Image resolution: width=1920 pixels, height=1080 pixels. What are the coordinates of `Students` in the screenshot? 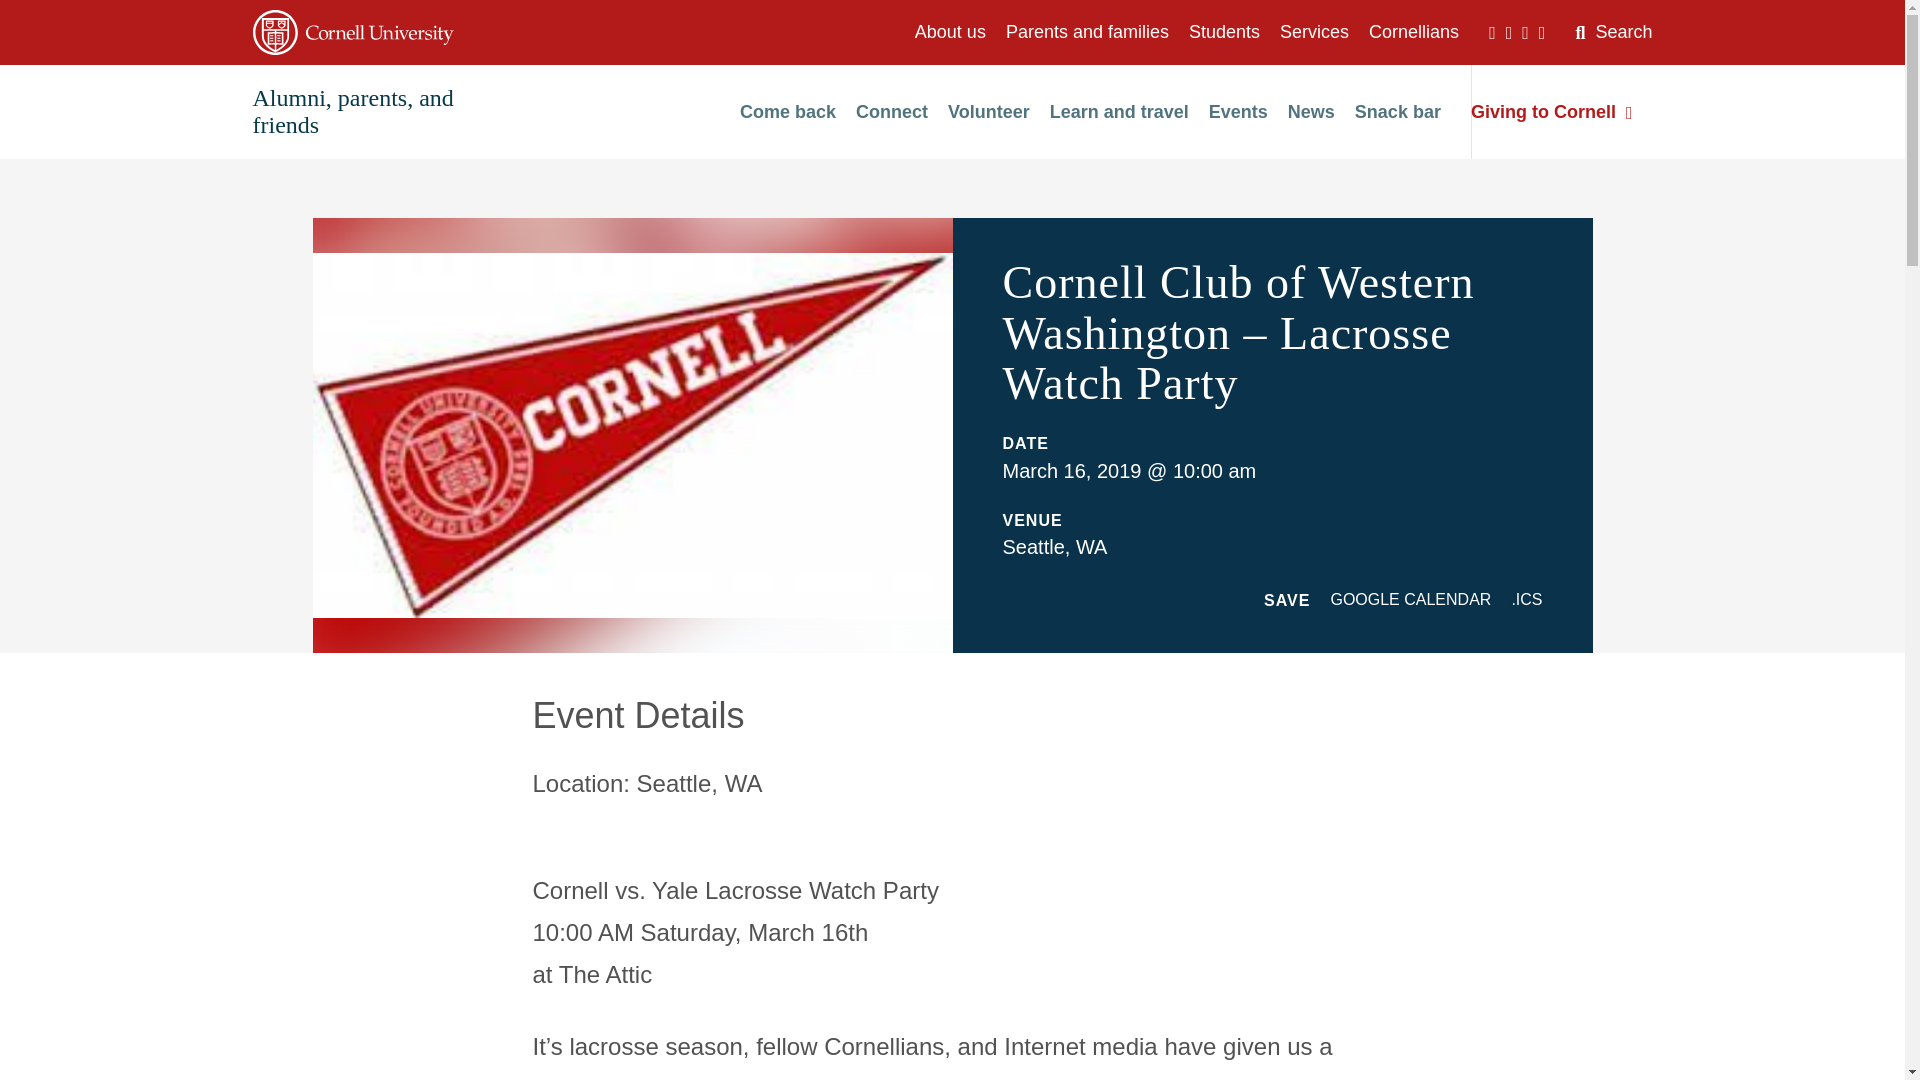 It's located at (1224, 32).